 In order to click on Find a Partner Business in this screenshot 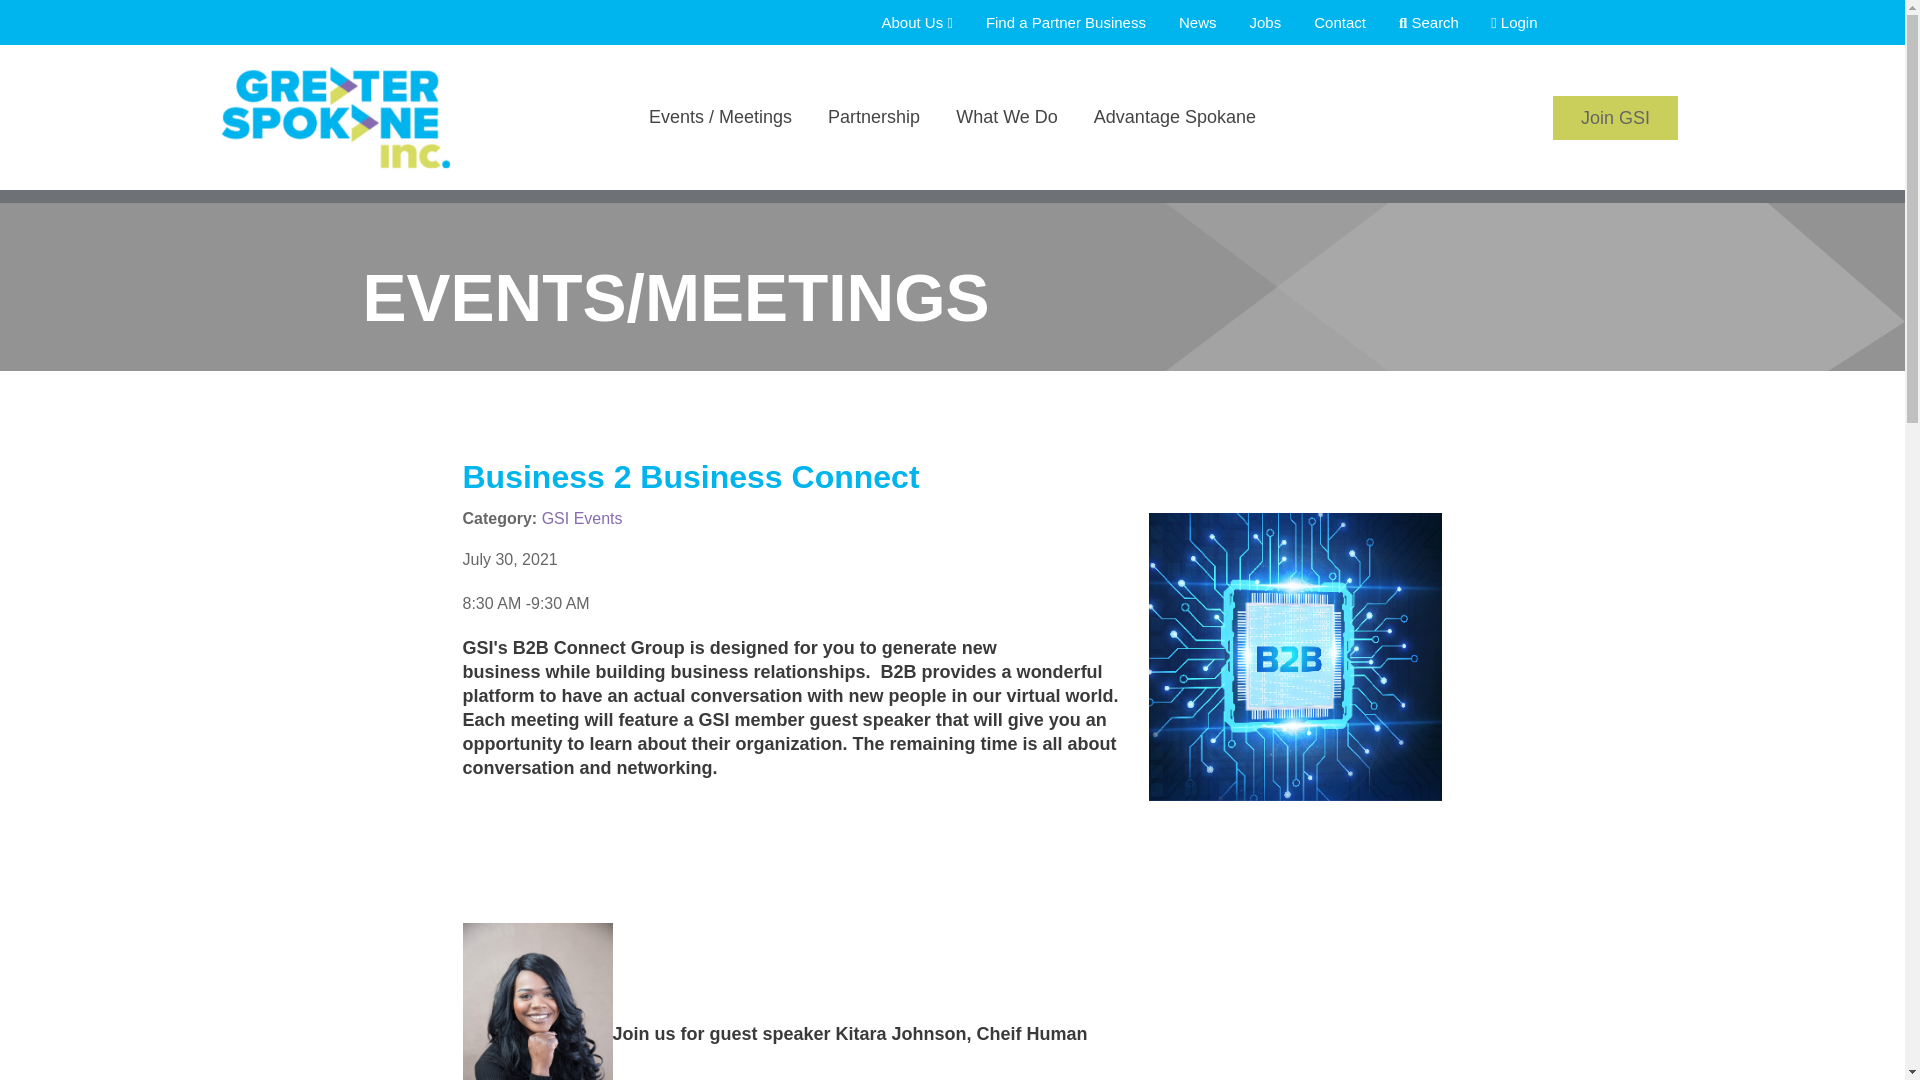, I will do `click(1052, 22)`.